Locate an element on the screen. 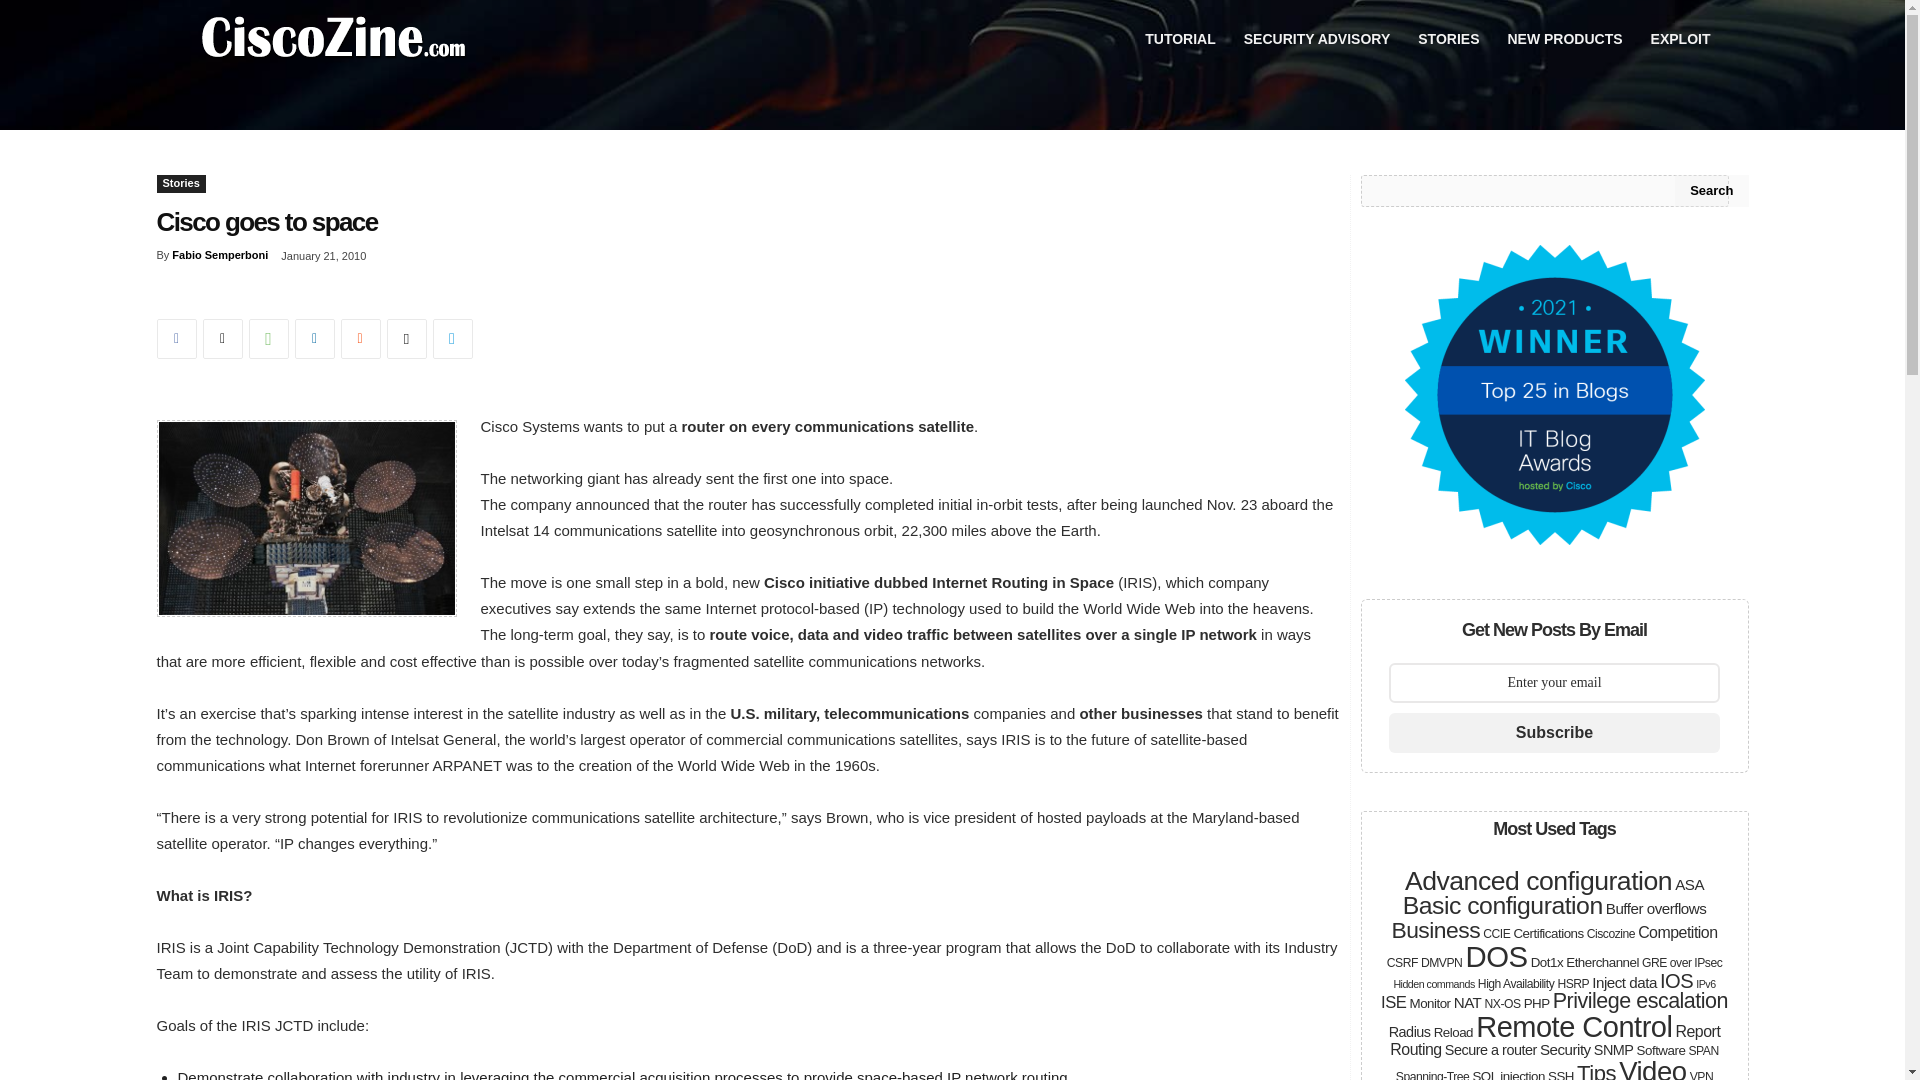 Image resolution: width=1920 pixels, height=1080 pixels. Linkedin is located at coordinates (314, 338).